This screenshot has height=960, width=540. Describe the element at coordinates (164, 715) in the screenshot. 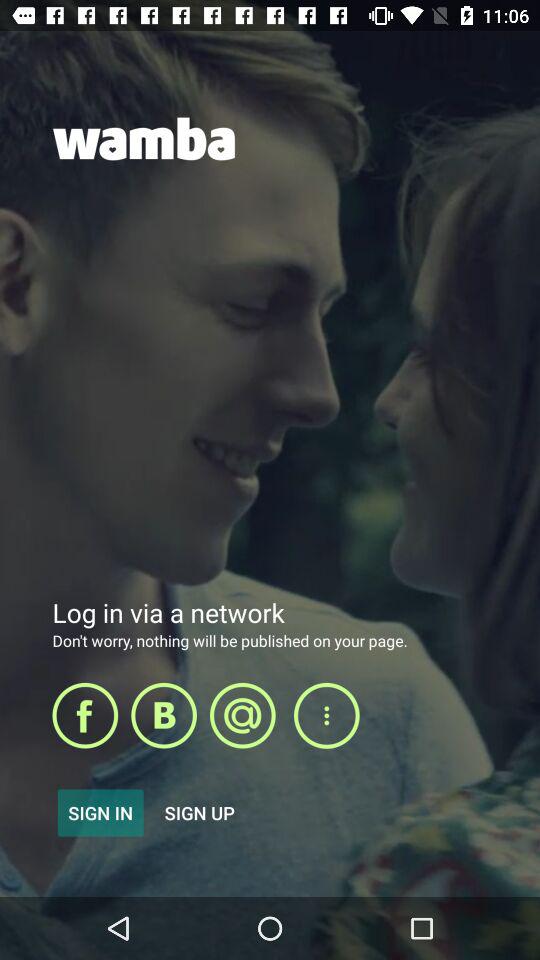

I see `open selected item` at that location.